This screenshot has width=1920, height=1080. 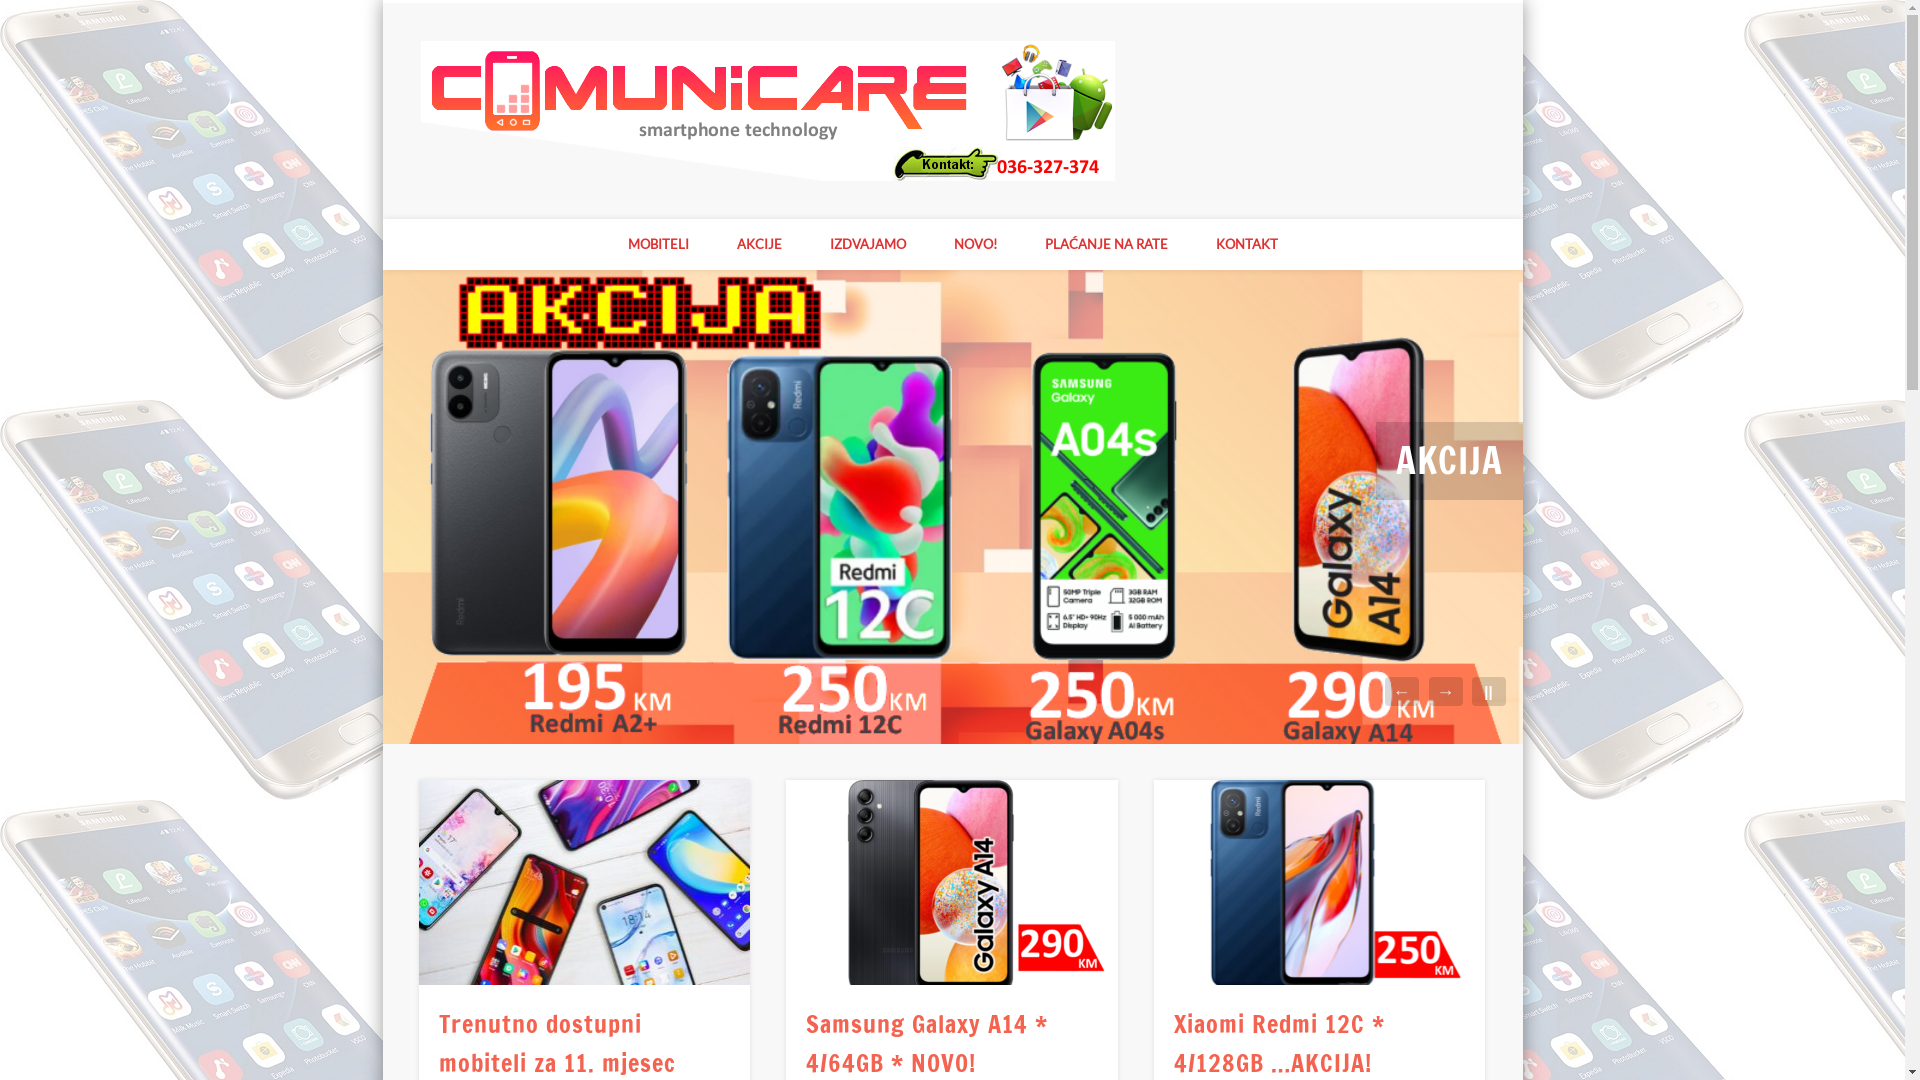 I want to click on IZDVAJAMO, so click(x=868, y=244).